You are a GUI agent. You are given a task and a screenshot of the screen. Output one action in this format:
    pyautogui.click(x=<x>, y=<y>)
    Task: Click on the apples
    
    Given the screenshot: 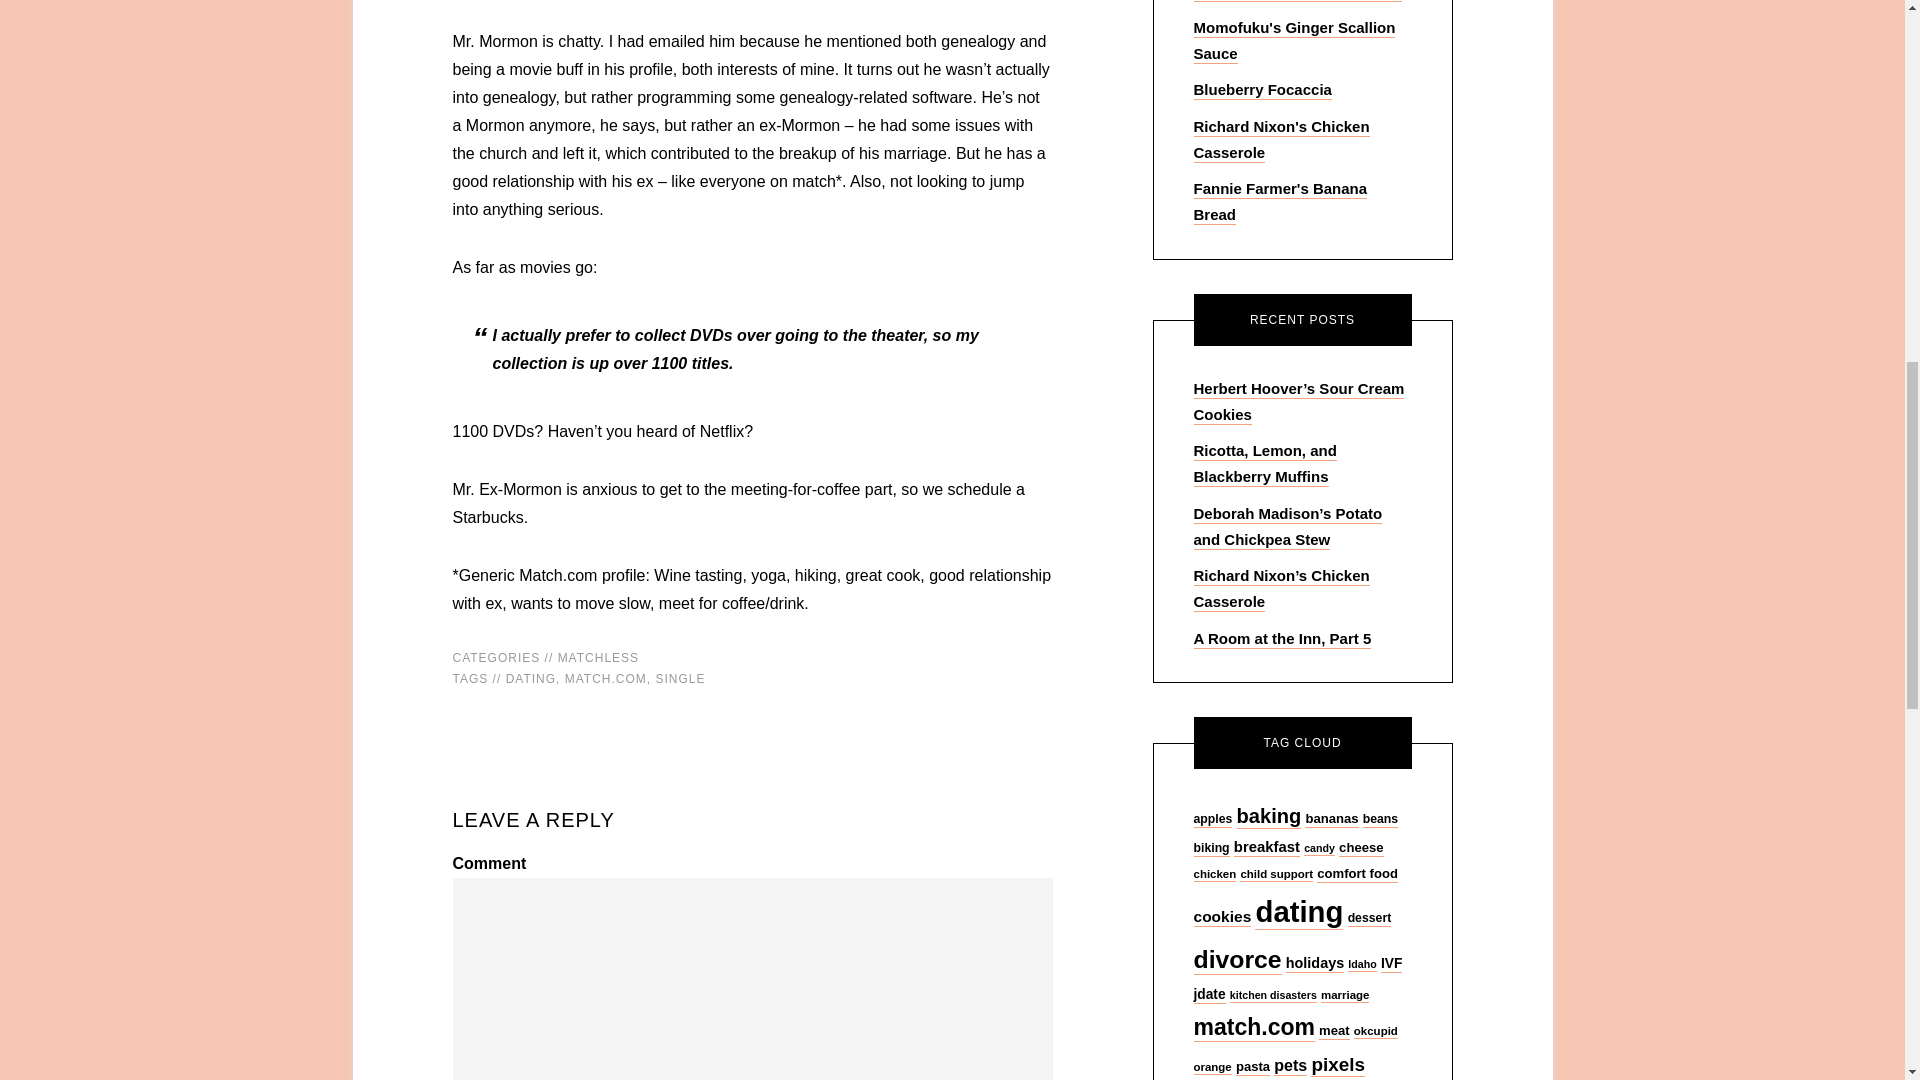 What is the action you would take?
    pyautogui.click(x=1213, y=820)
    